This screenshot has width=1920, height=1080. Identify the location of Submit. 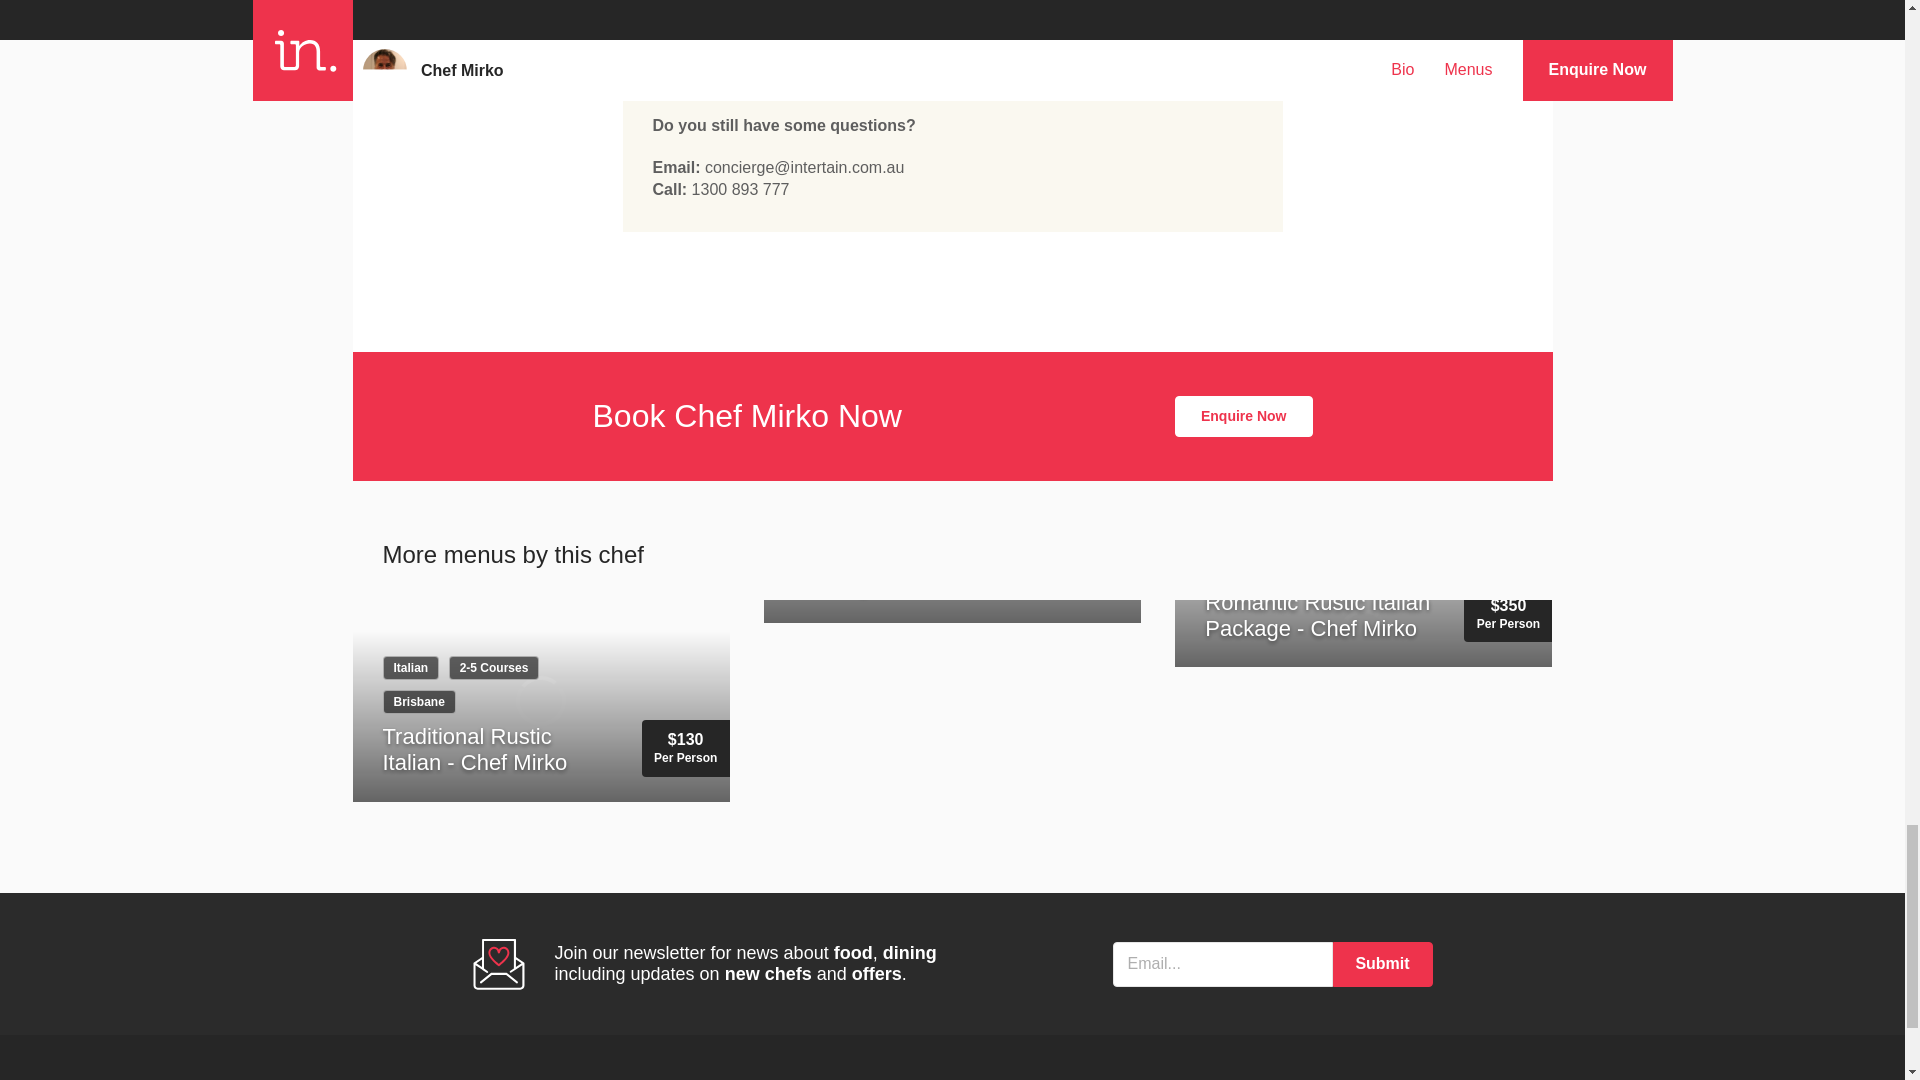
(1382, 964).